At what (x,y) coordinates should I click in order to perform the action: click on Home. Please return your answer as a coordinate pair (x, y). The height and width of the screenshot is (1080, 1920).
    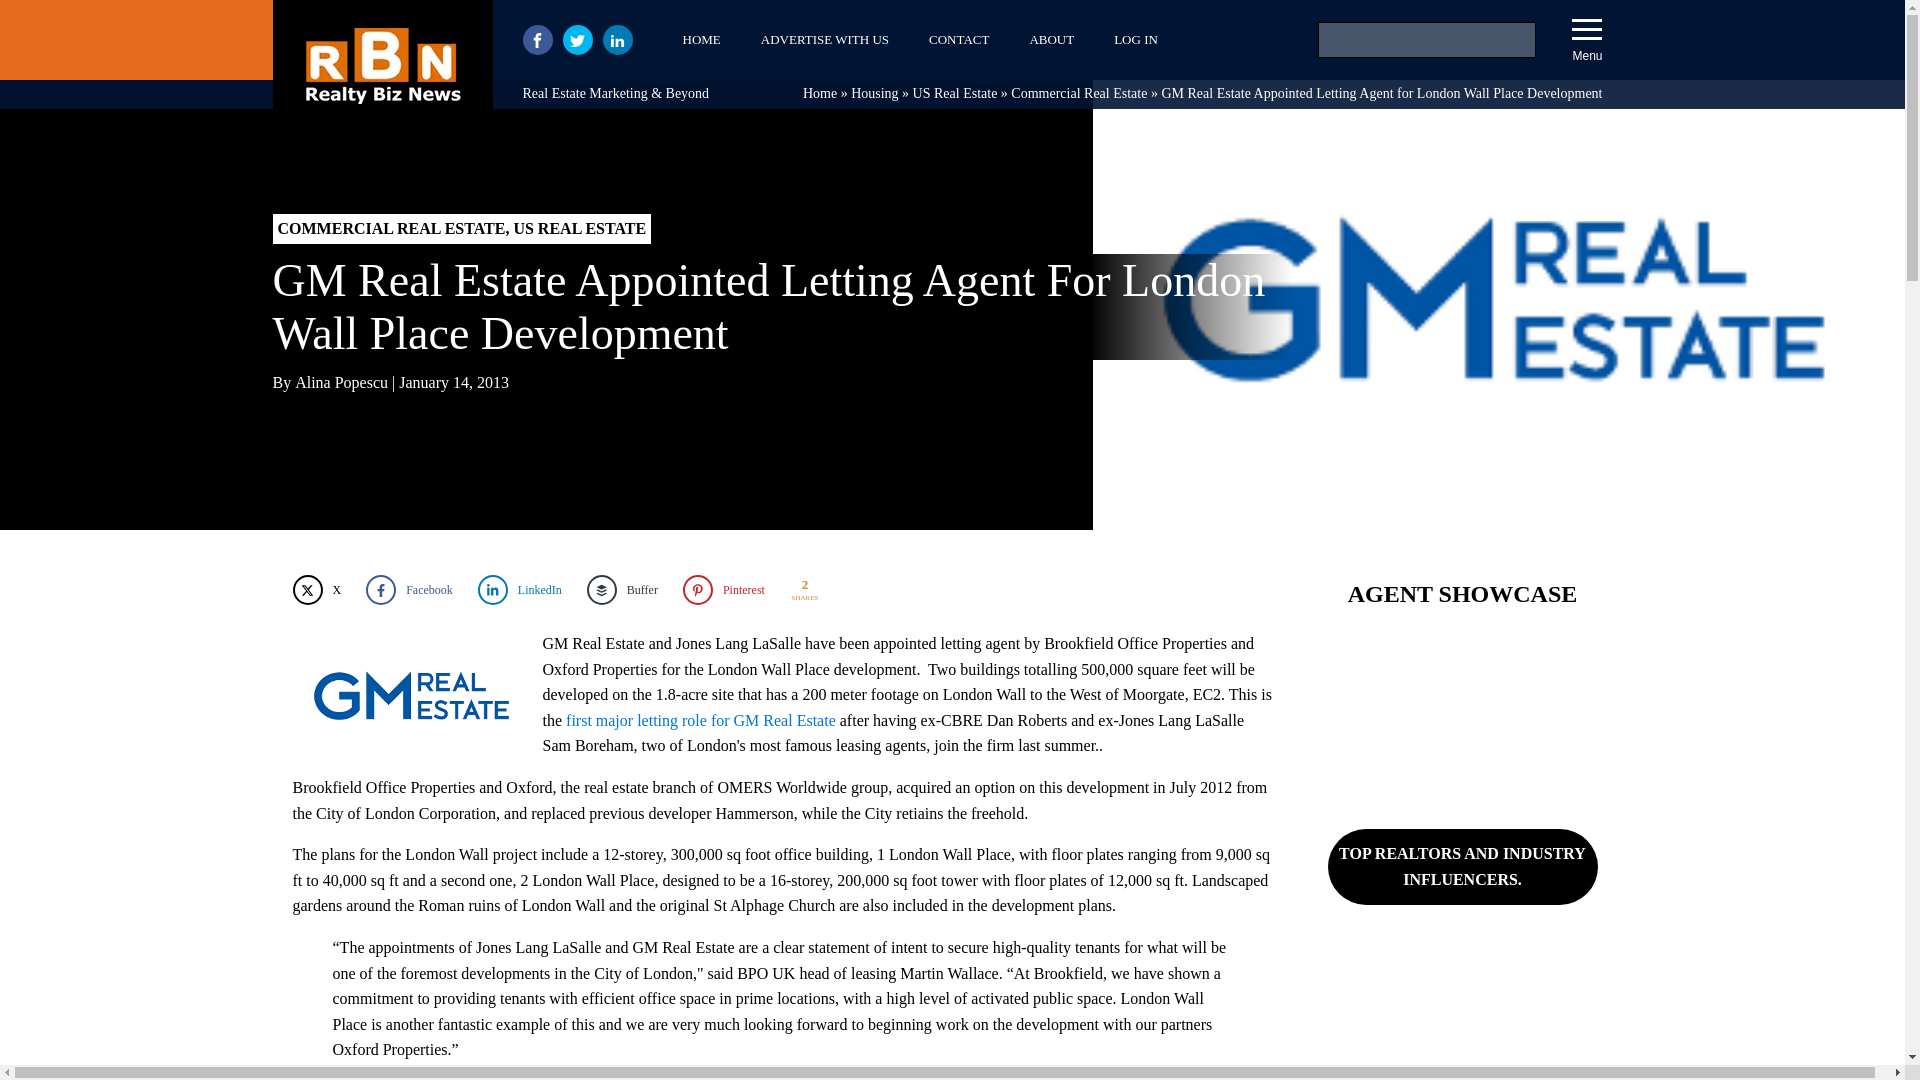
    Looking at the image, I should click on (820, 94).